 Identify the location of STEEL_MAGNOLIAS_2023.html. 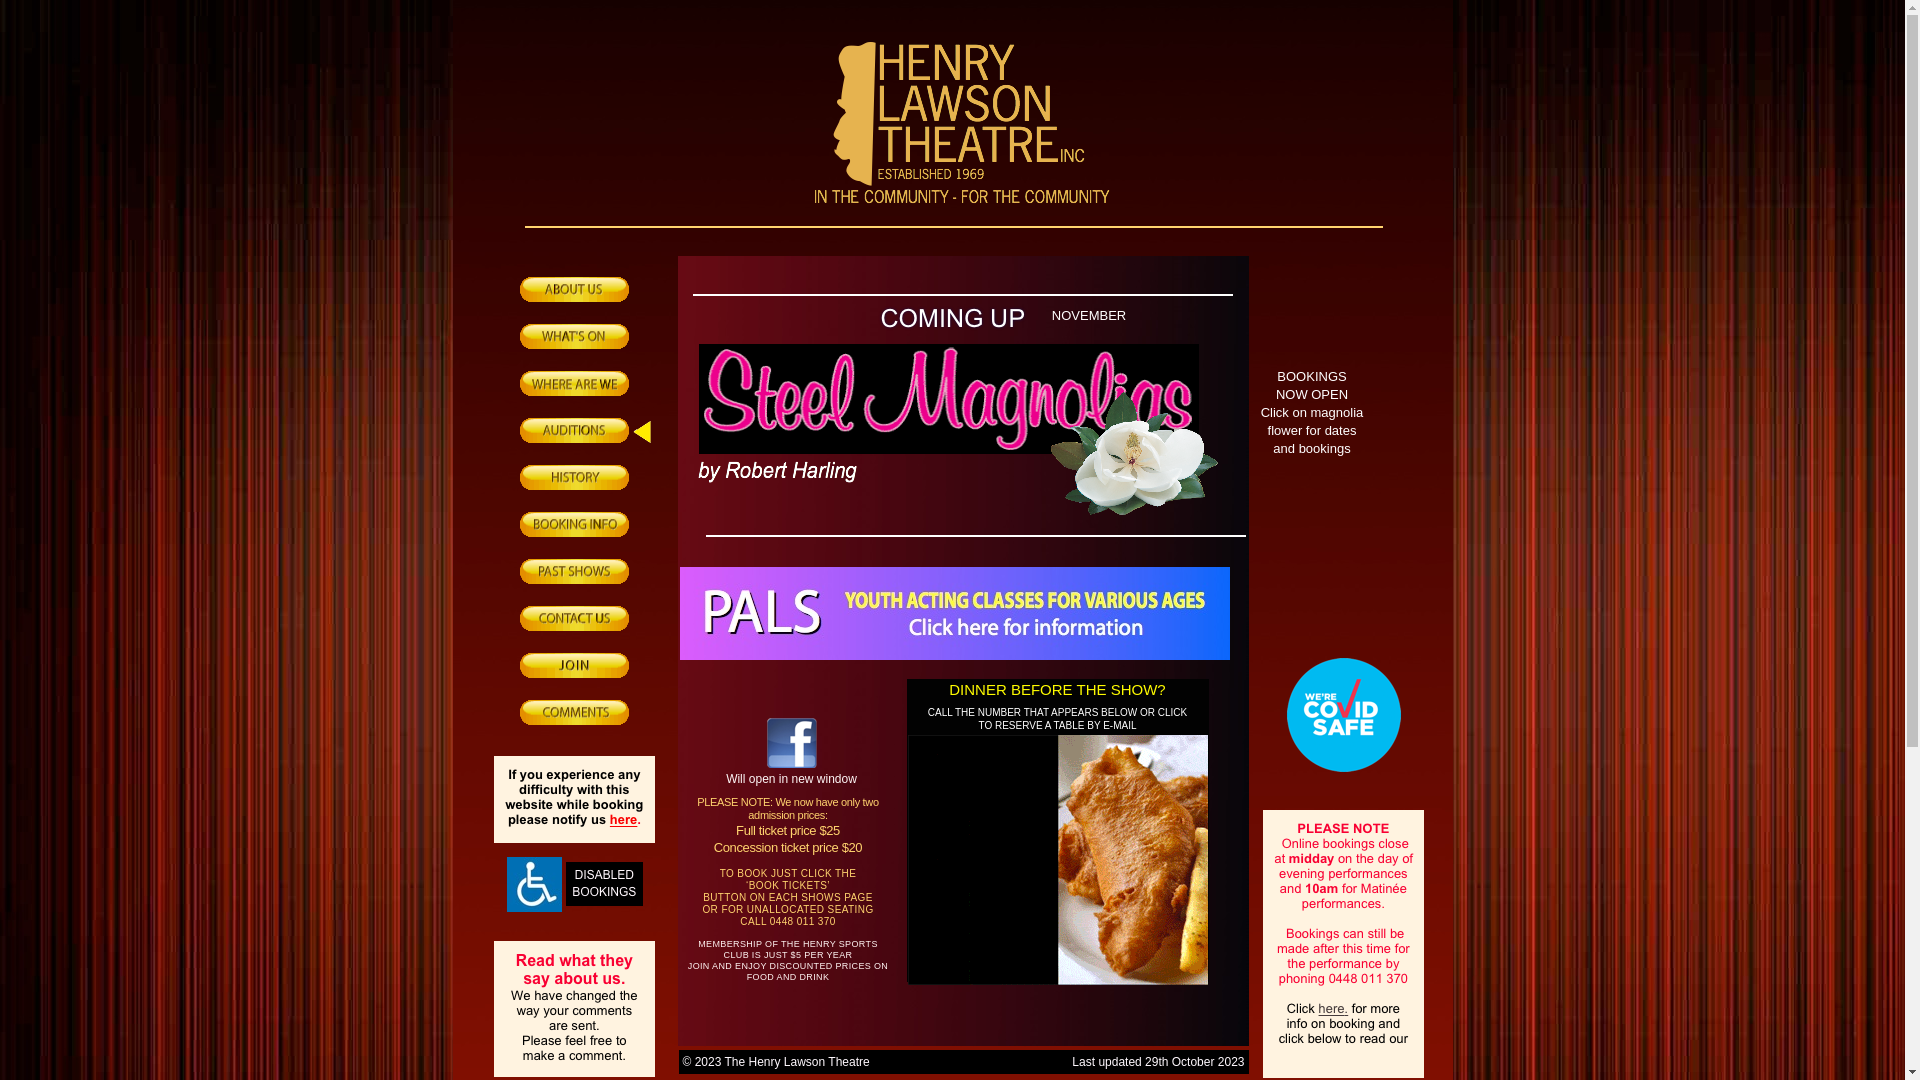
(1134, 510).